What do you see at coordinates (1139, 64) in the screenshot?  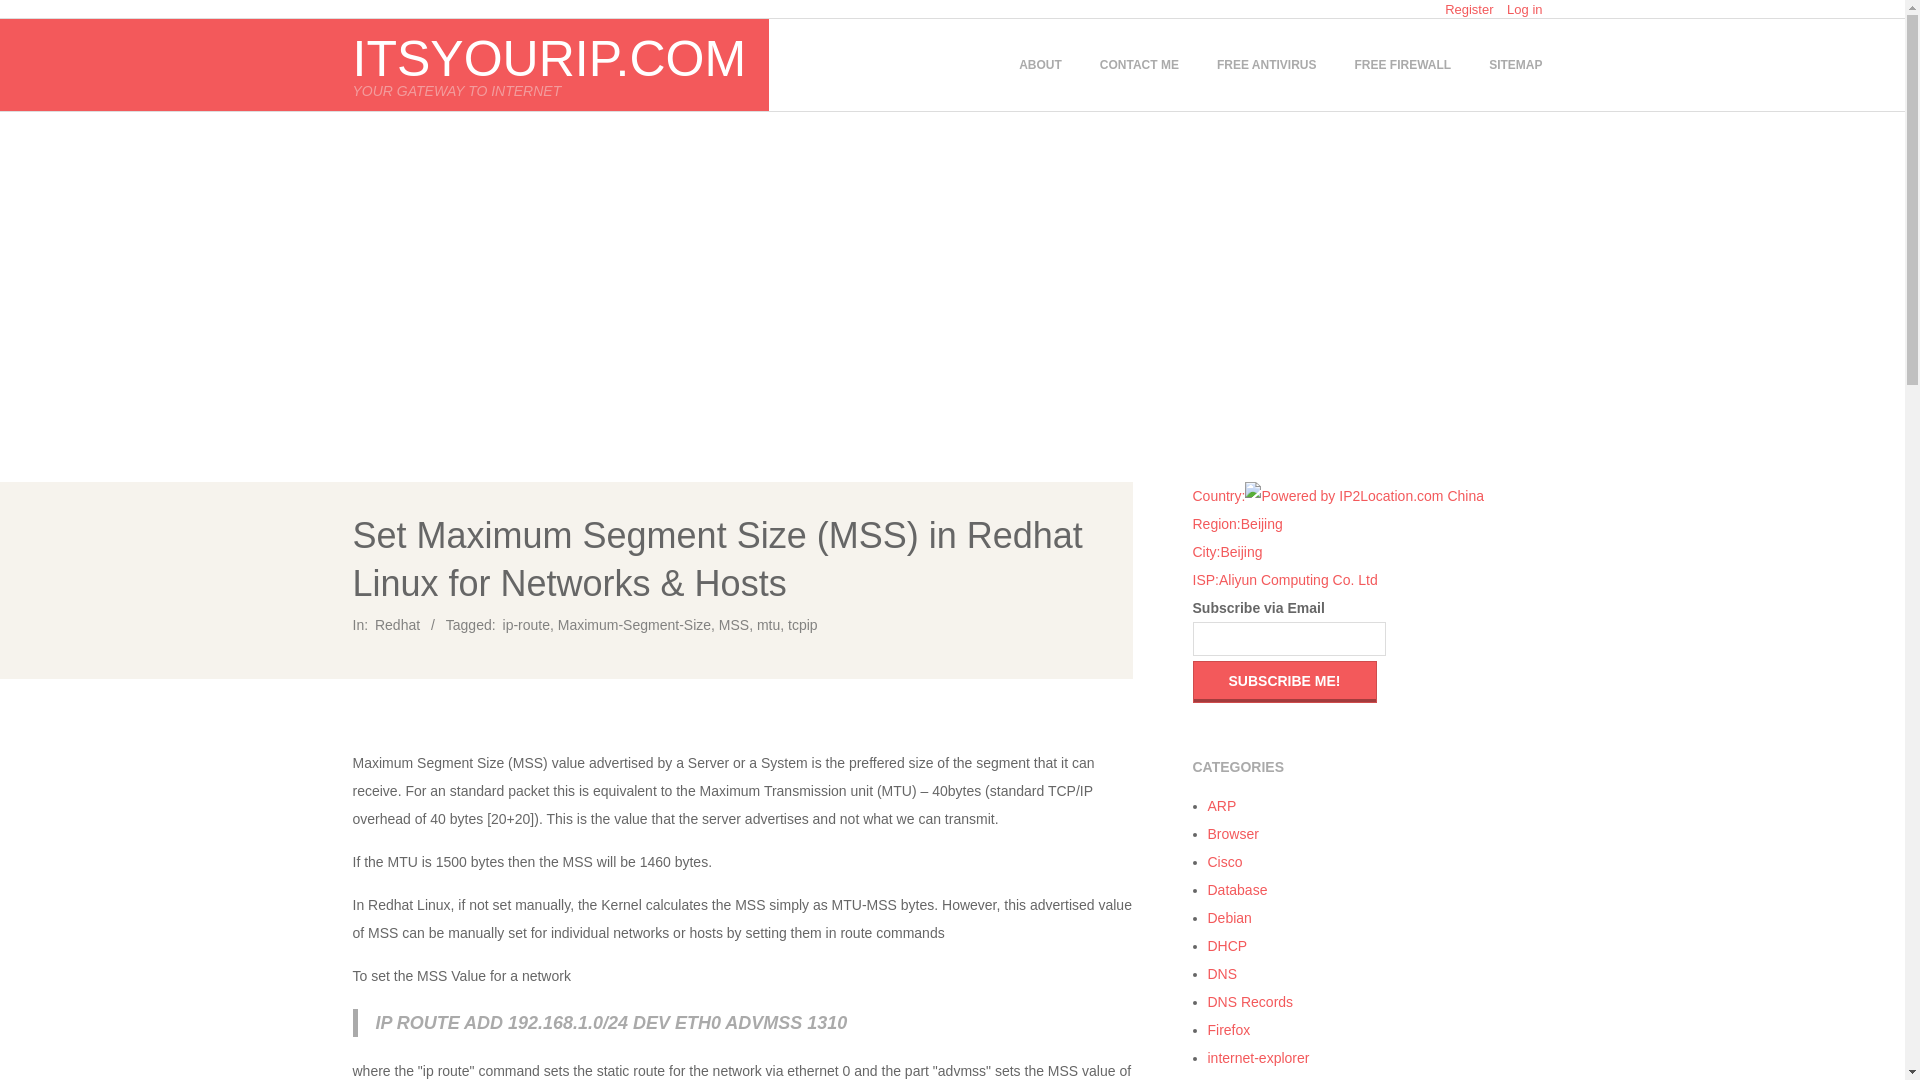 I see `CONTACT ME` at bounding box center [1139, 64].